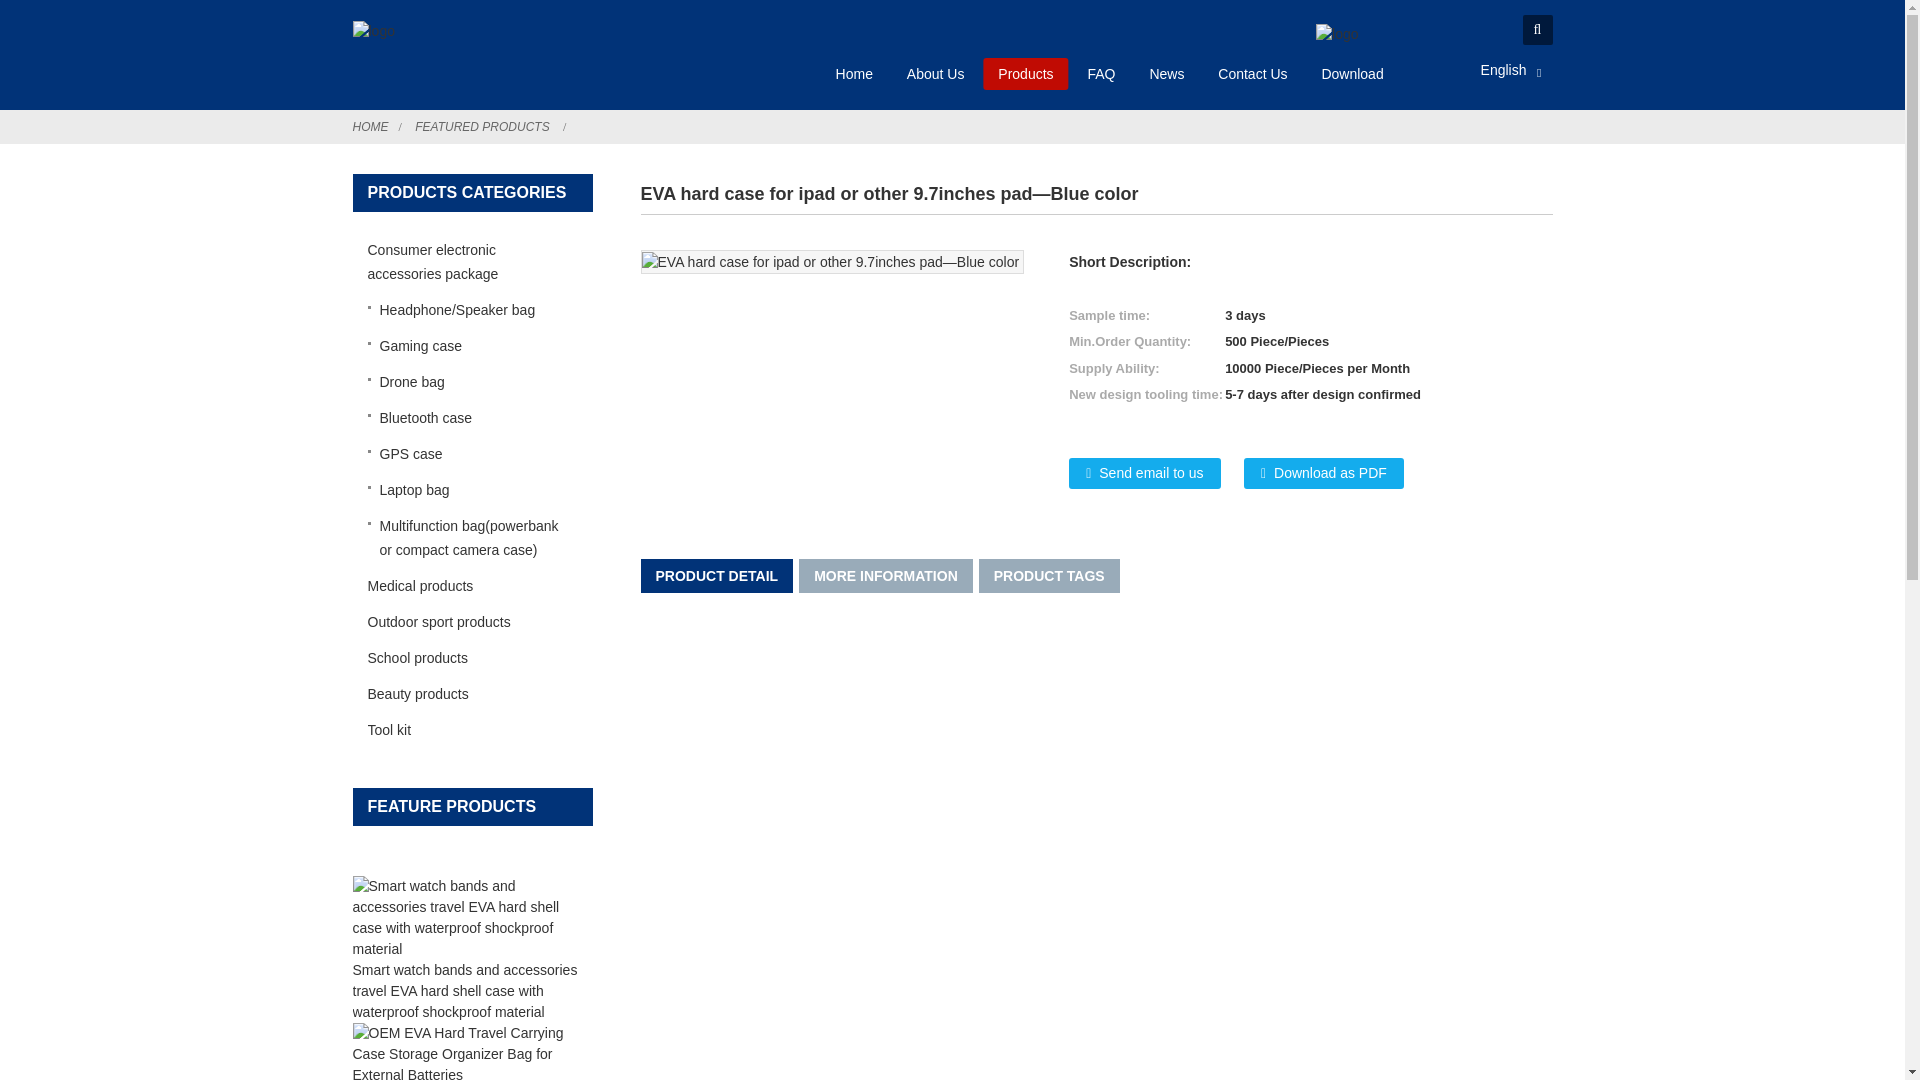 This screenshot has height=1080, width=1920. I want to click on Gaming case, so click(465, 346).